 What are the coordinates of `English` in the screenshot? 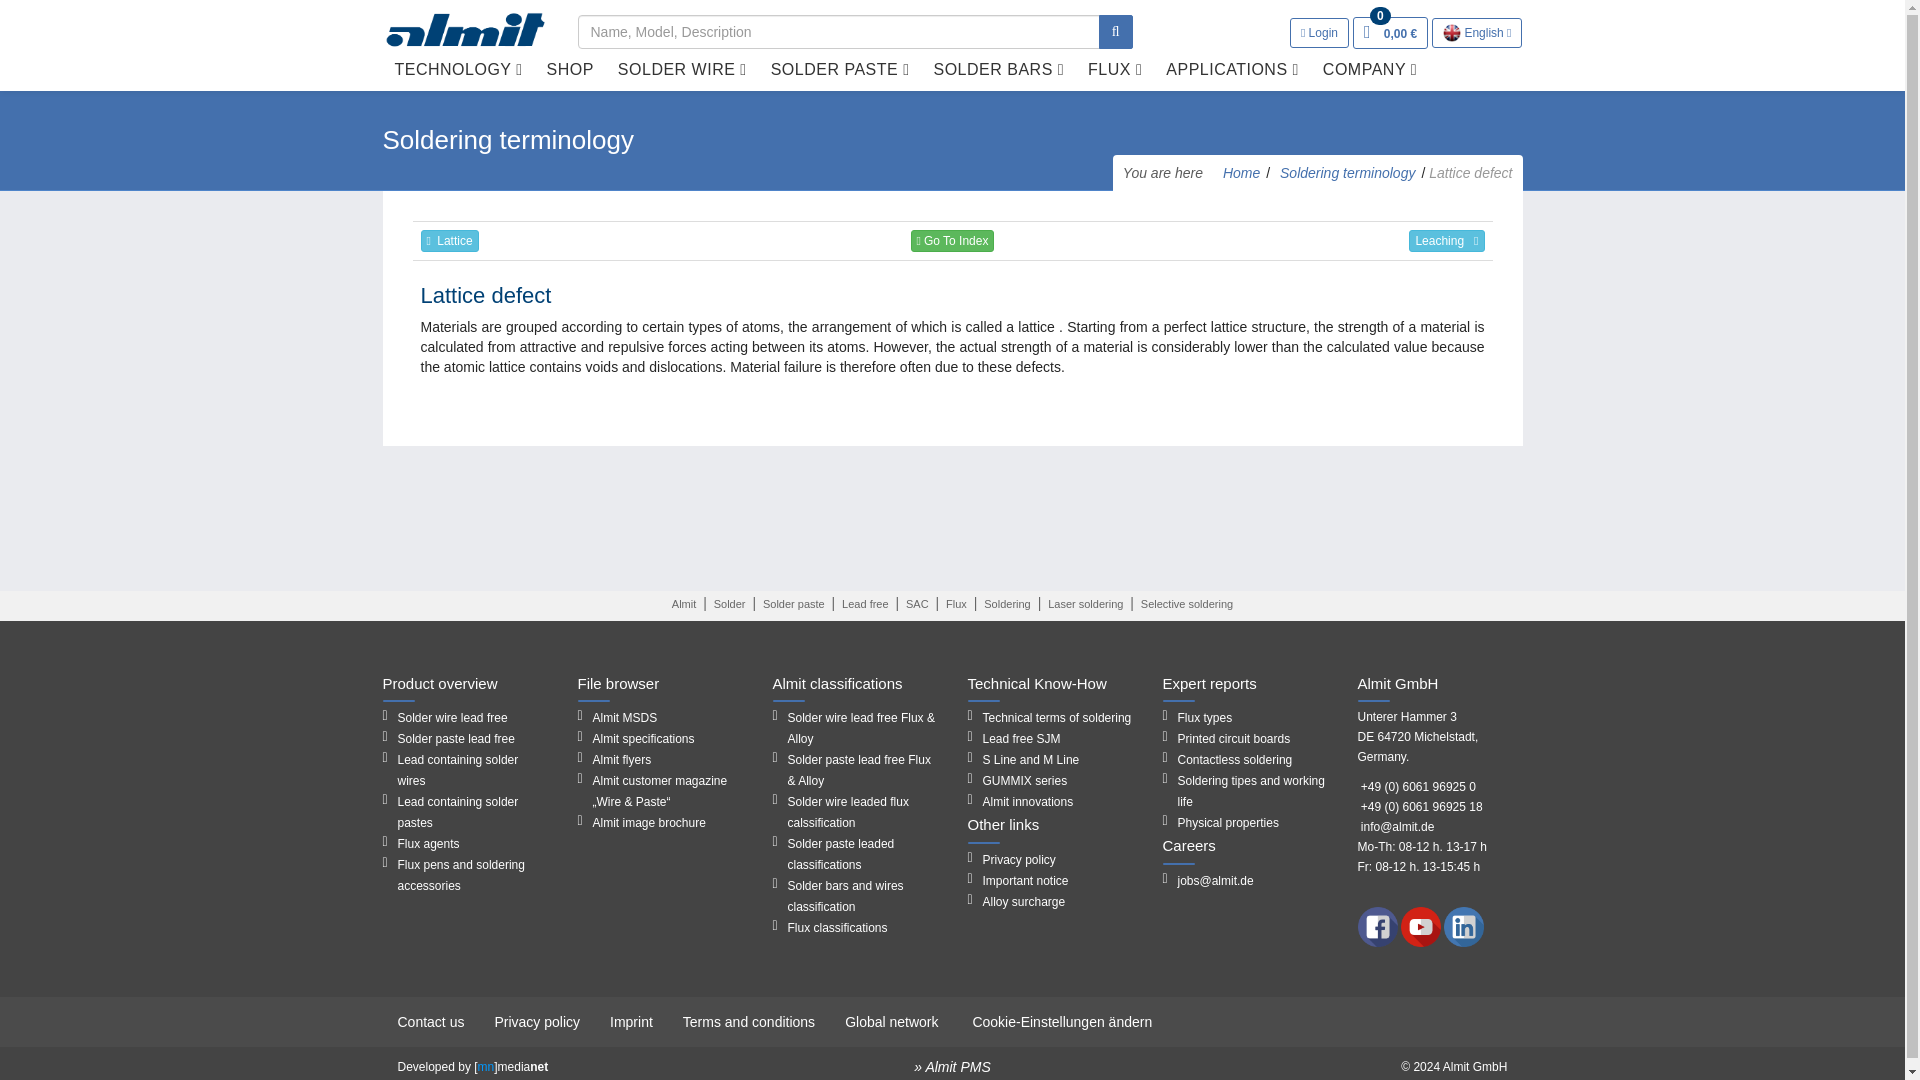 It's located at (1452, 32).